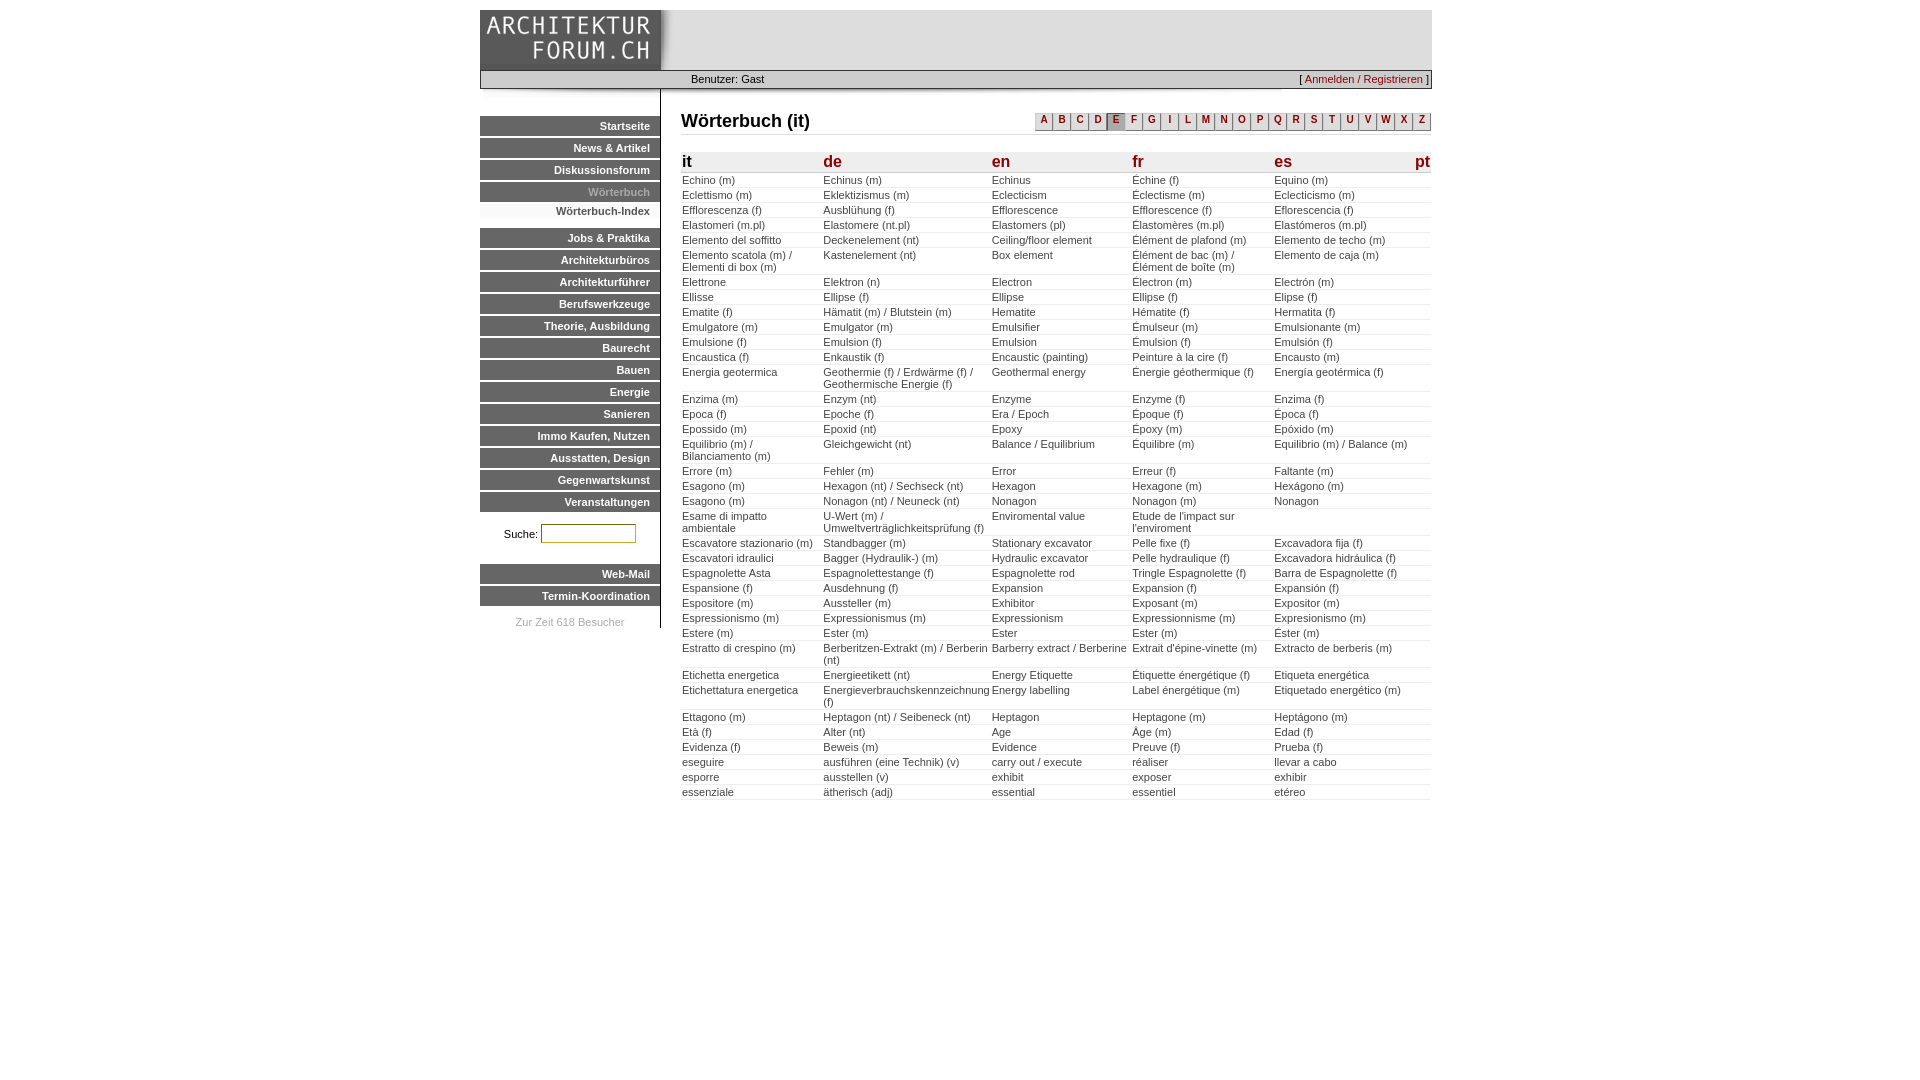  What do you see at coordinates (1184, 618) in the screenshot?
I see `Expressionnisme (m)` at bounding box center [1184, 618].